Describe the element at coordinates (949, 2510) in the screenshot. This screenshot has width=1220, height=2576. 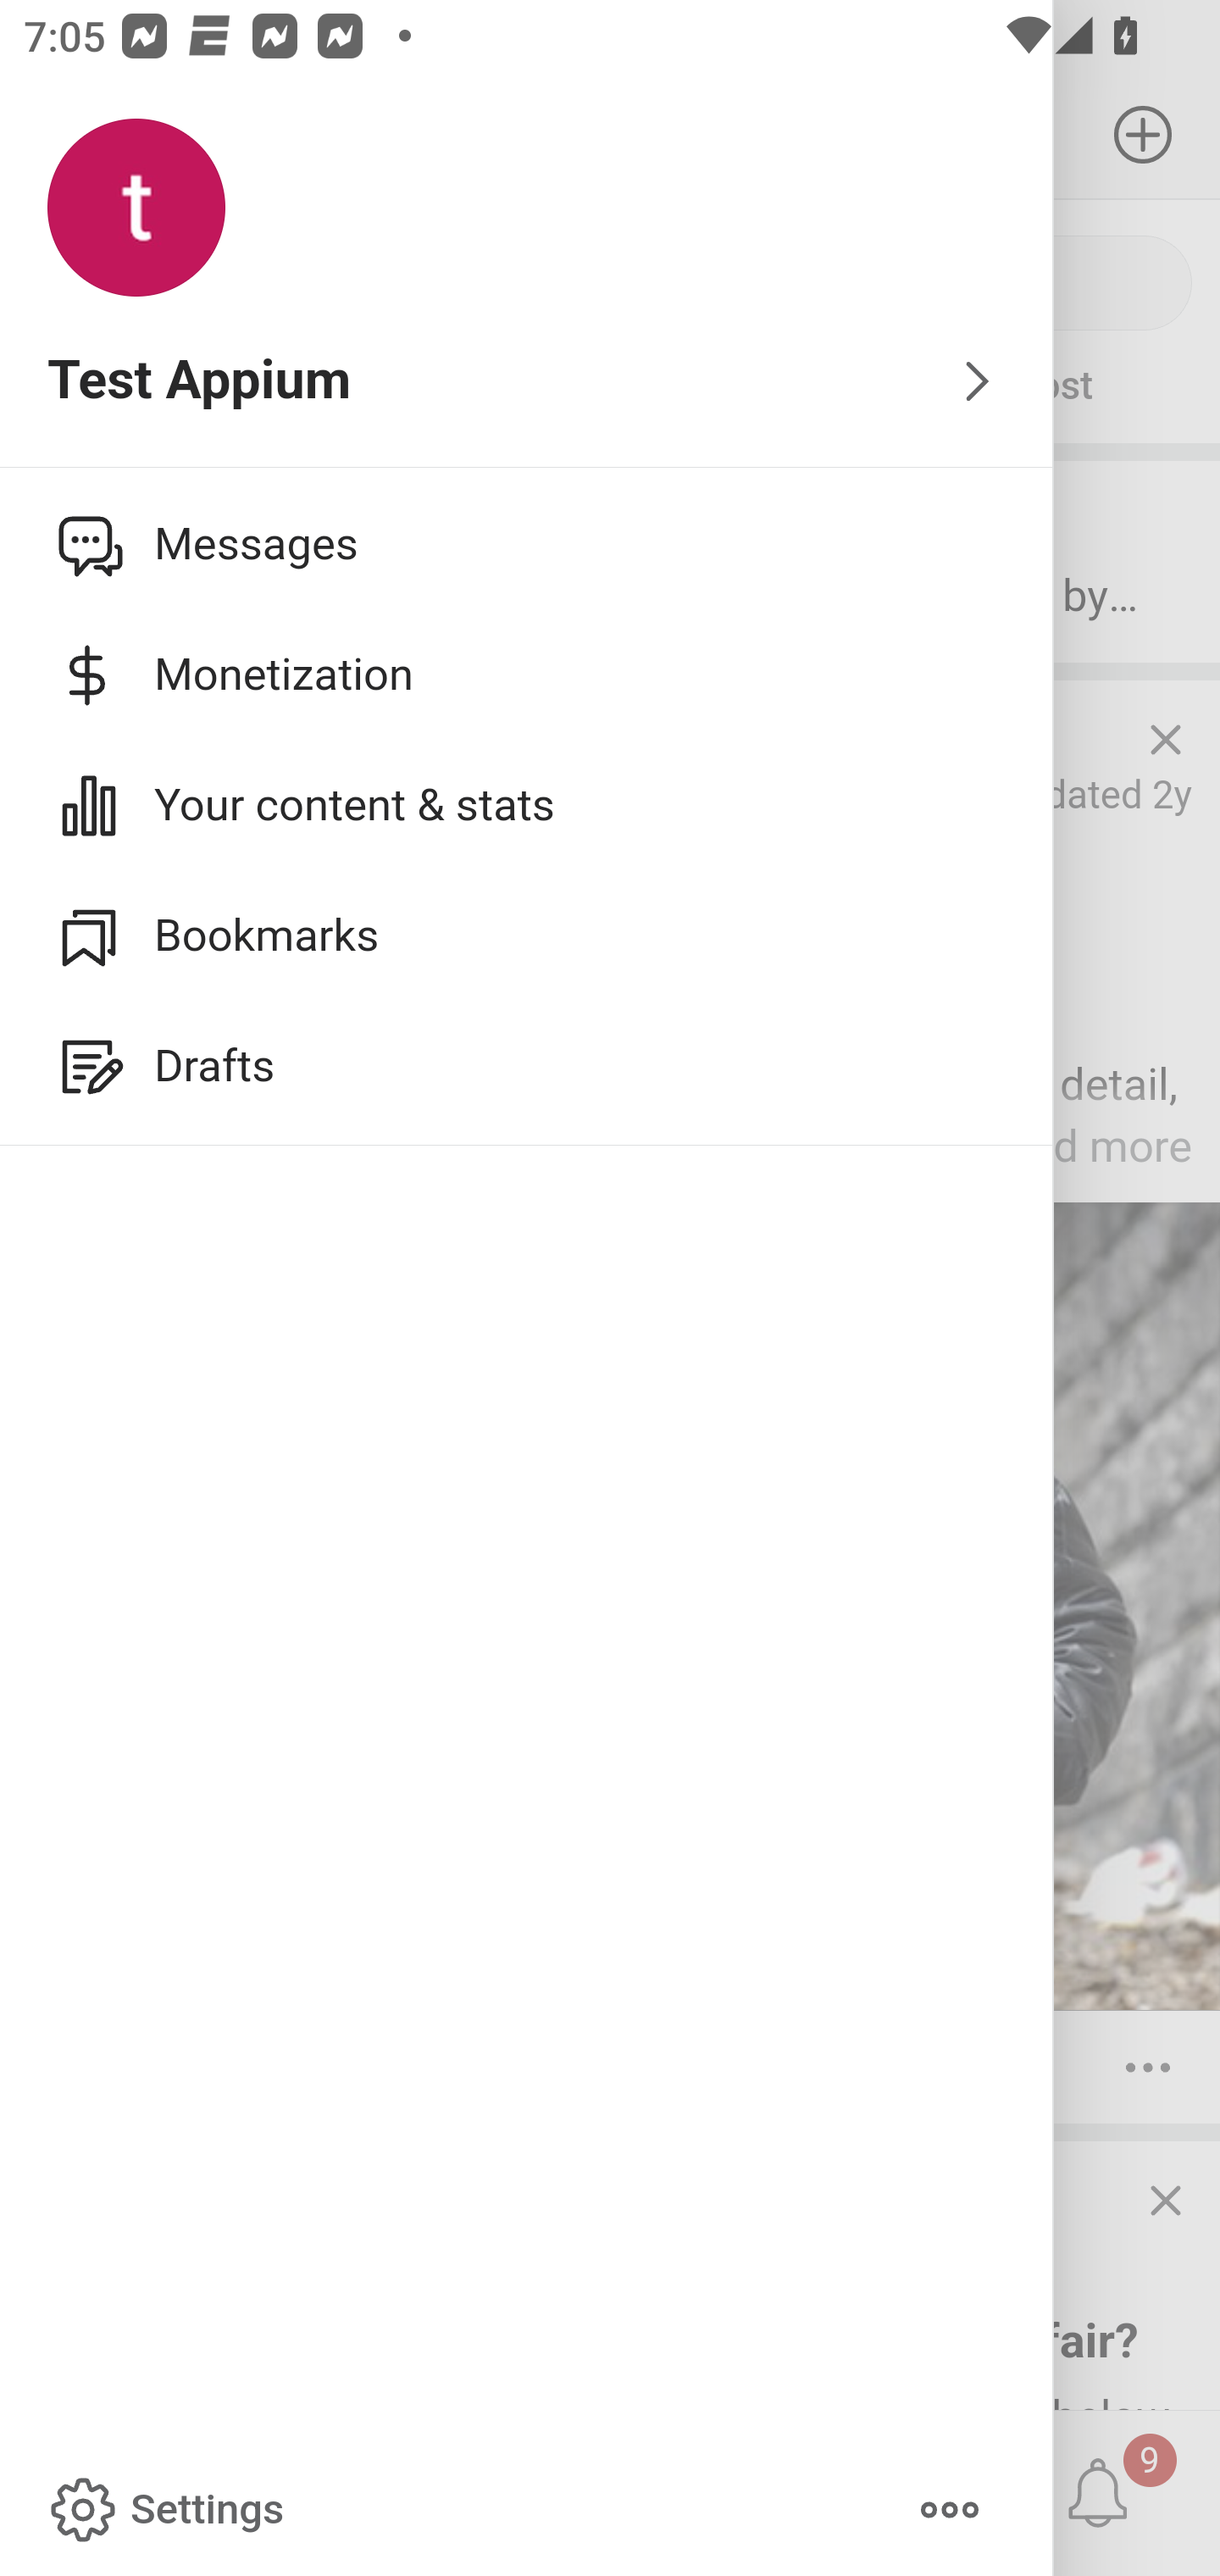
I see `More` at that location.